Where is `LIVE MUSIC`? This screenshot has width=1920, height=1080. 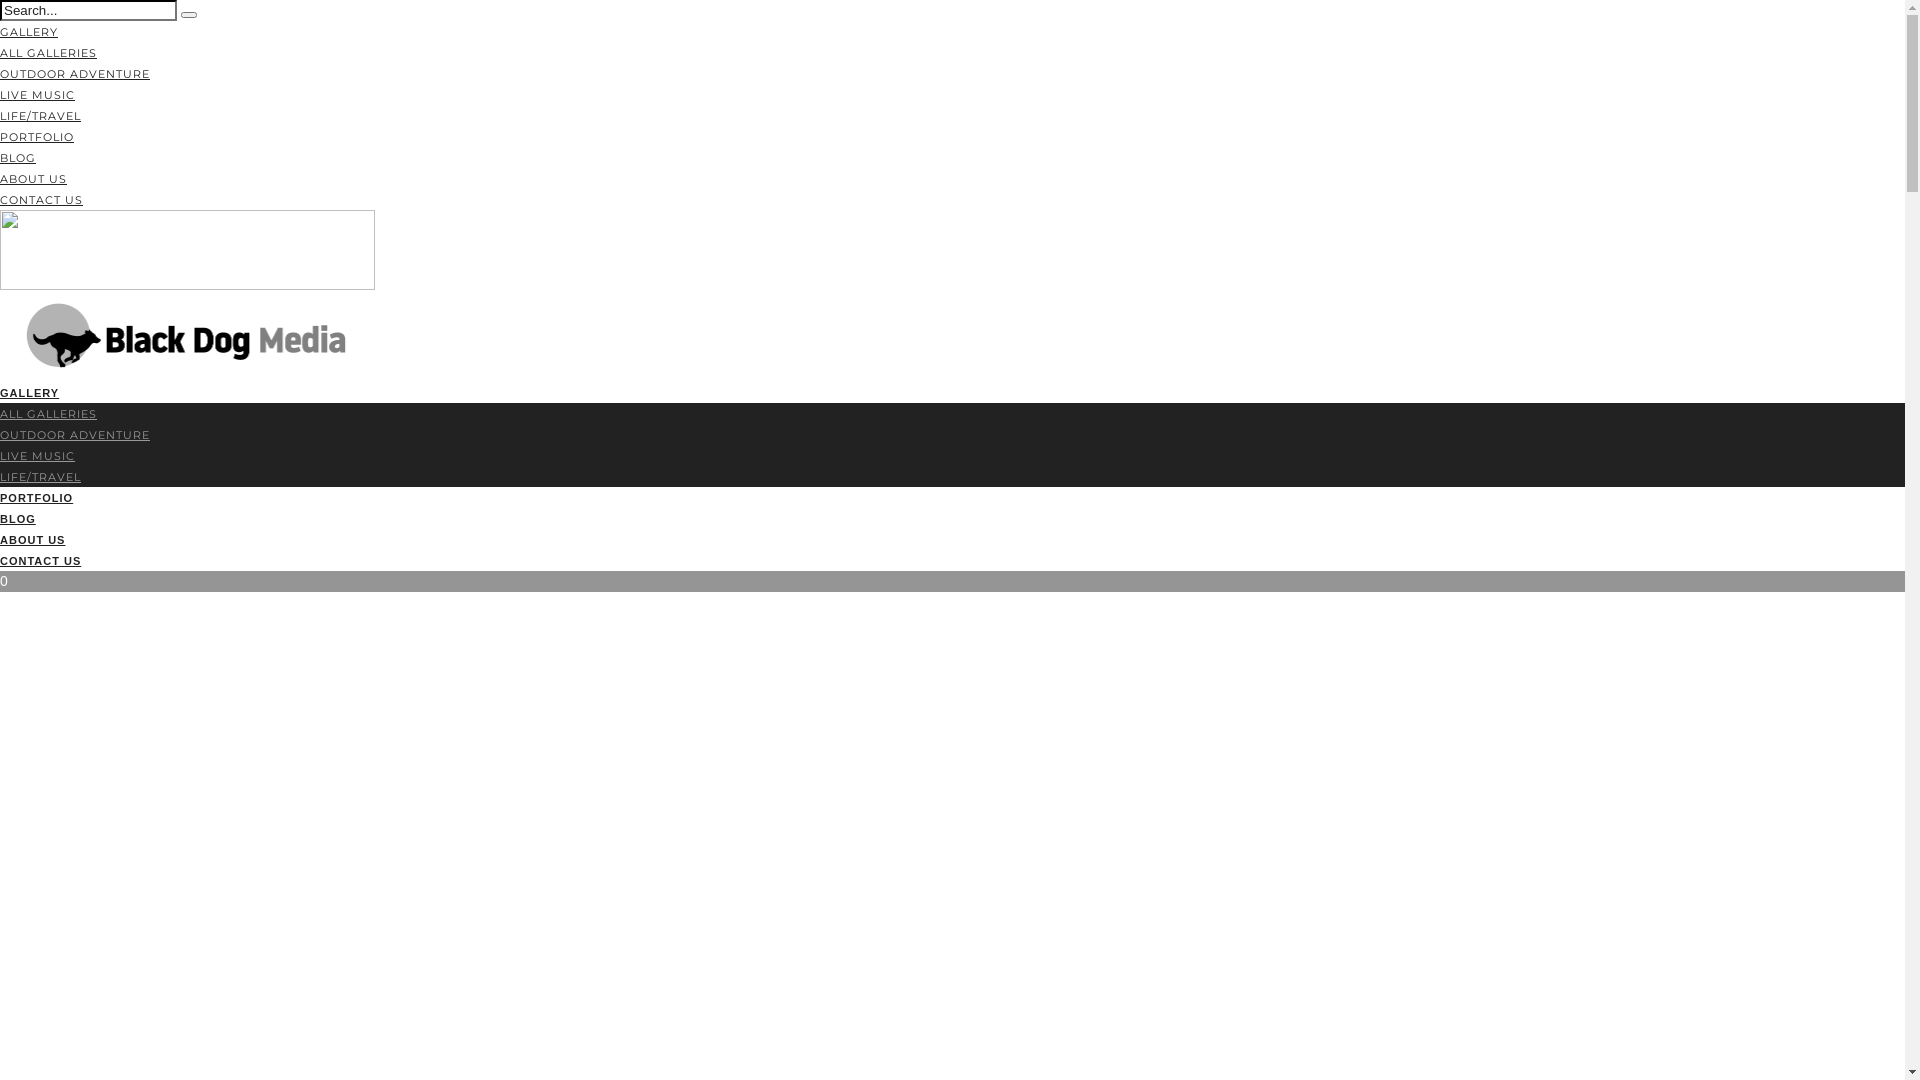
LIVE MUSIC is located at coordinates (38, 456).